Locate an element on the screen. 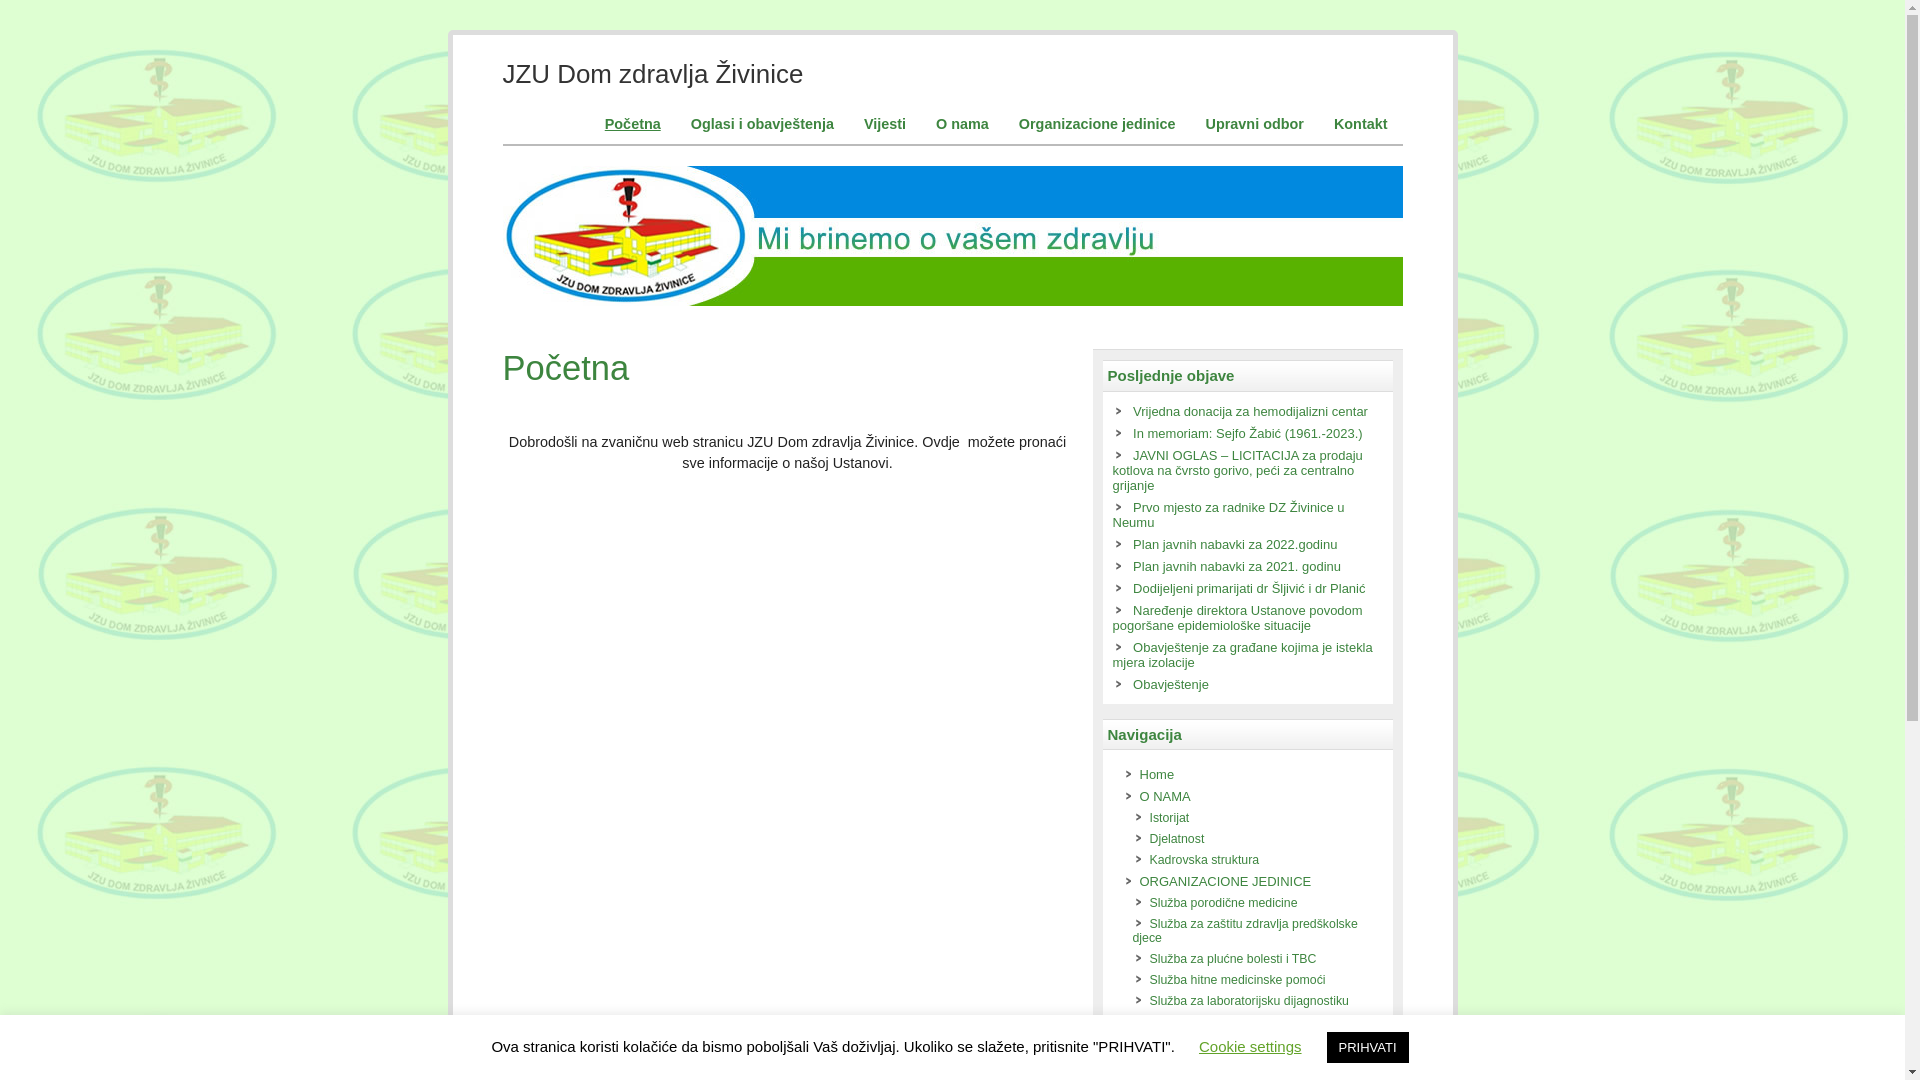 The height and width of the screenshot is (1080, 1920). Organizacione jedinice is located at coordinates (1098, 124).